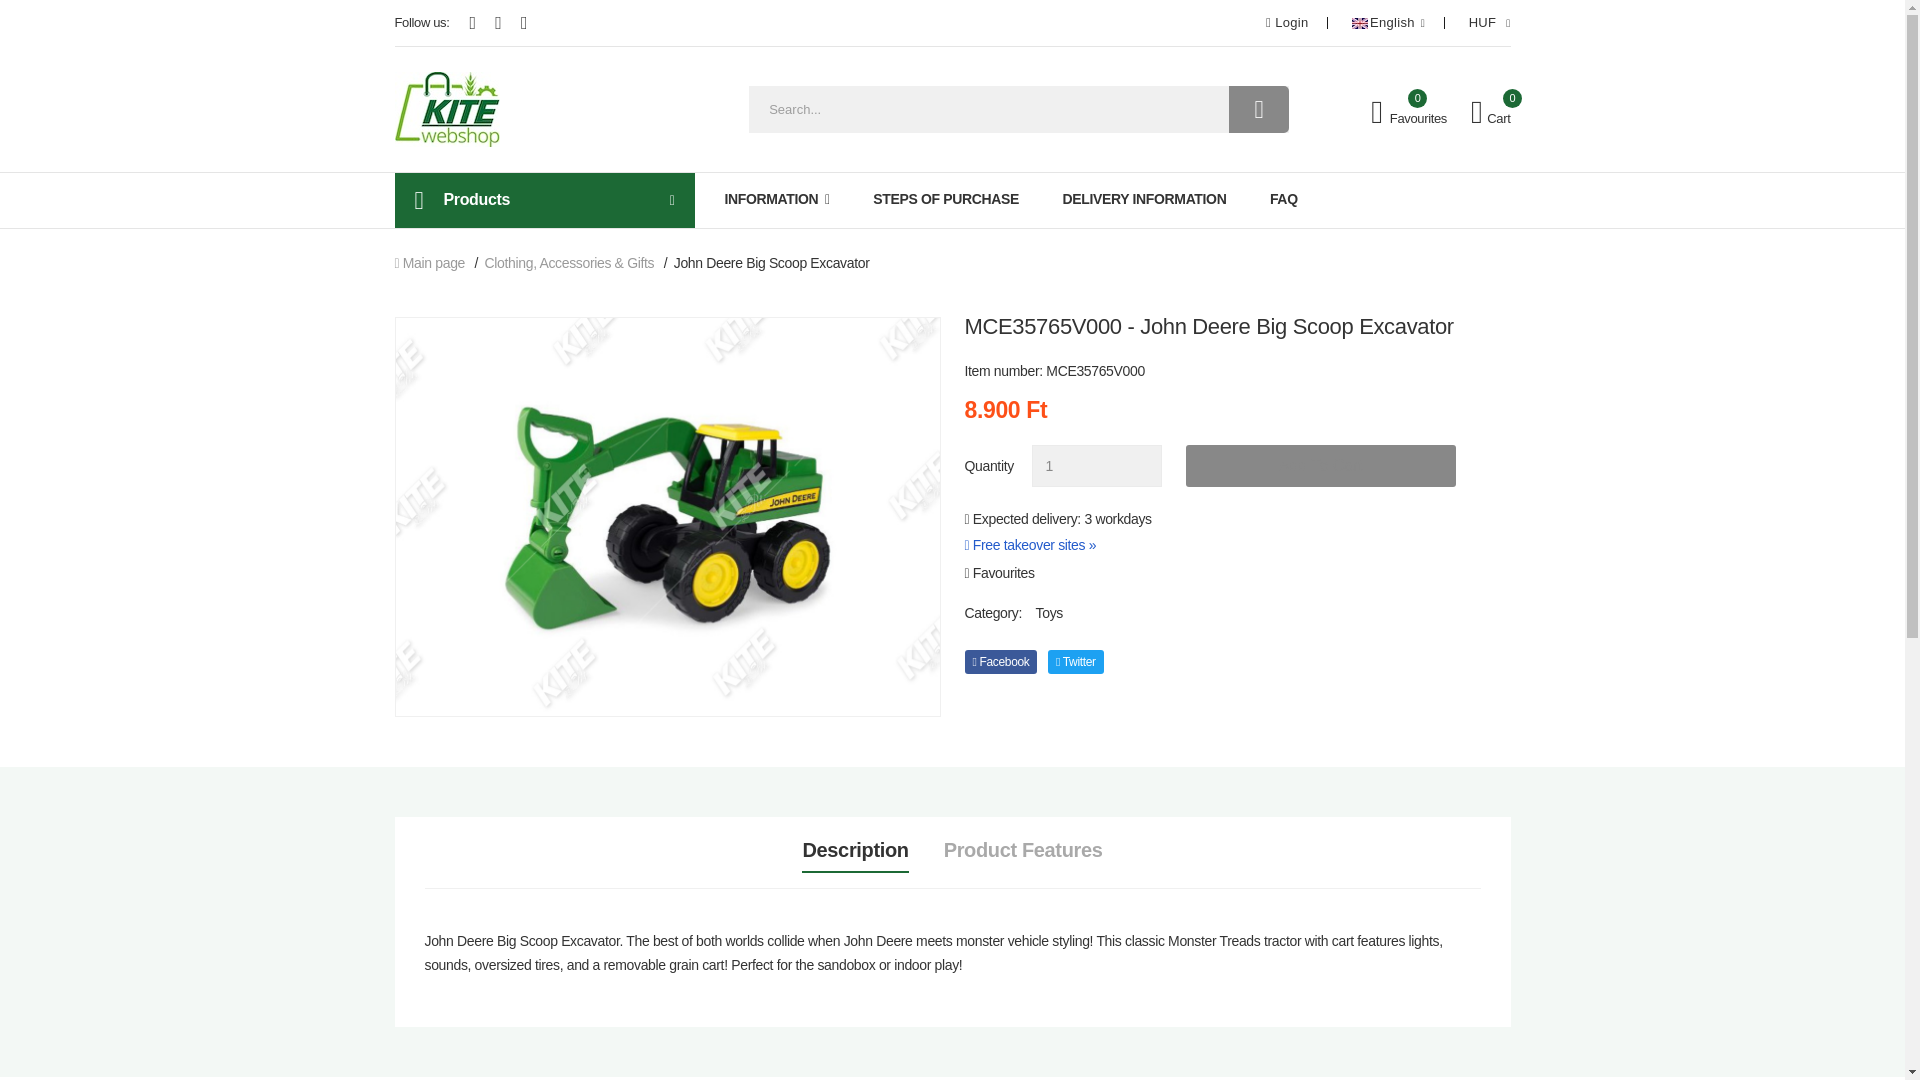  What do you see at coordinates (1408, 113) in the screenshot?
I see `Favourites` at bounding box center [1408, 113].